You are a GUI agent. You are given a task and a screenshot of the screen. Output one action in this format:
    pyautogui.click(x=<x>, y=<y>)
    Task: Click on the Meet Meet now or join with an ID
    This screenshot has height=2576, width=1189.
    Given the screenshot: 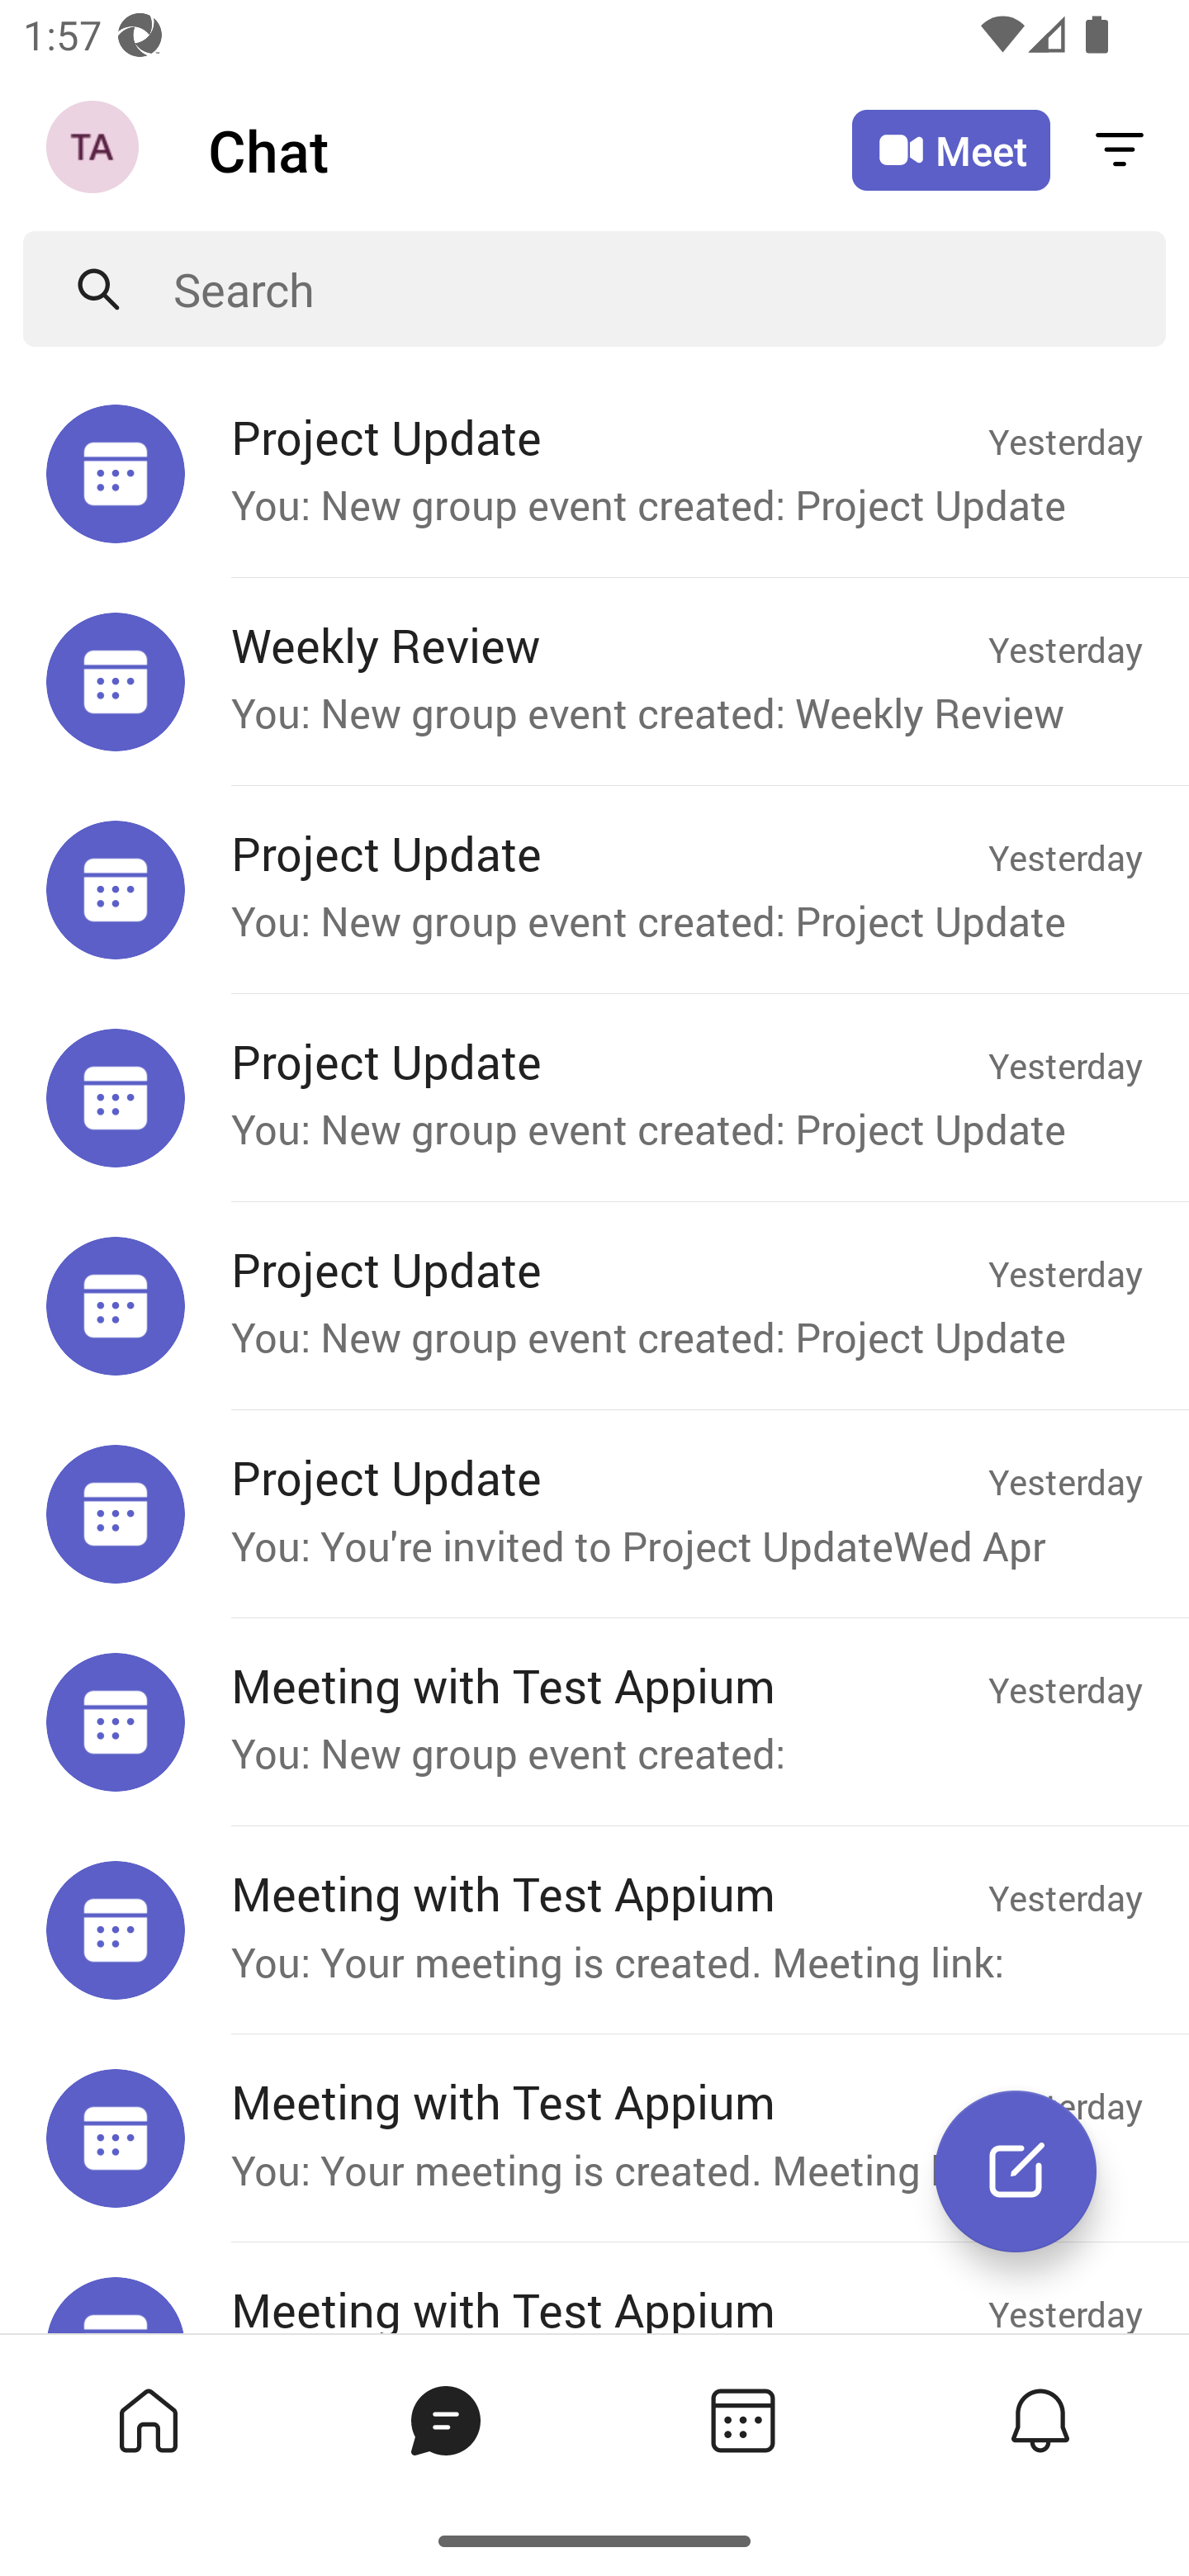 What is the action you would take?
    pyautogui.click(x=951, y=150)
    